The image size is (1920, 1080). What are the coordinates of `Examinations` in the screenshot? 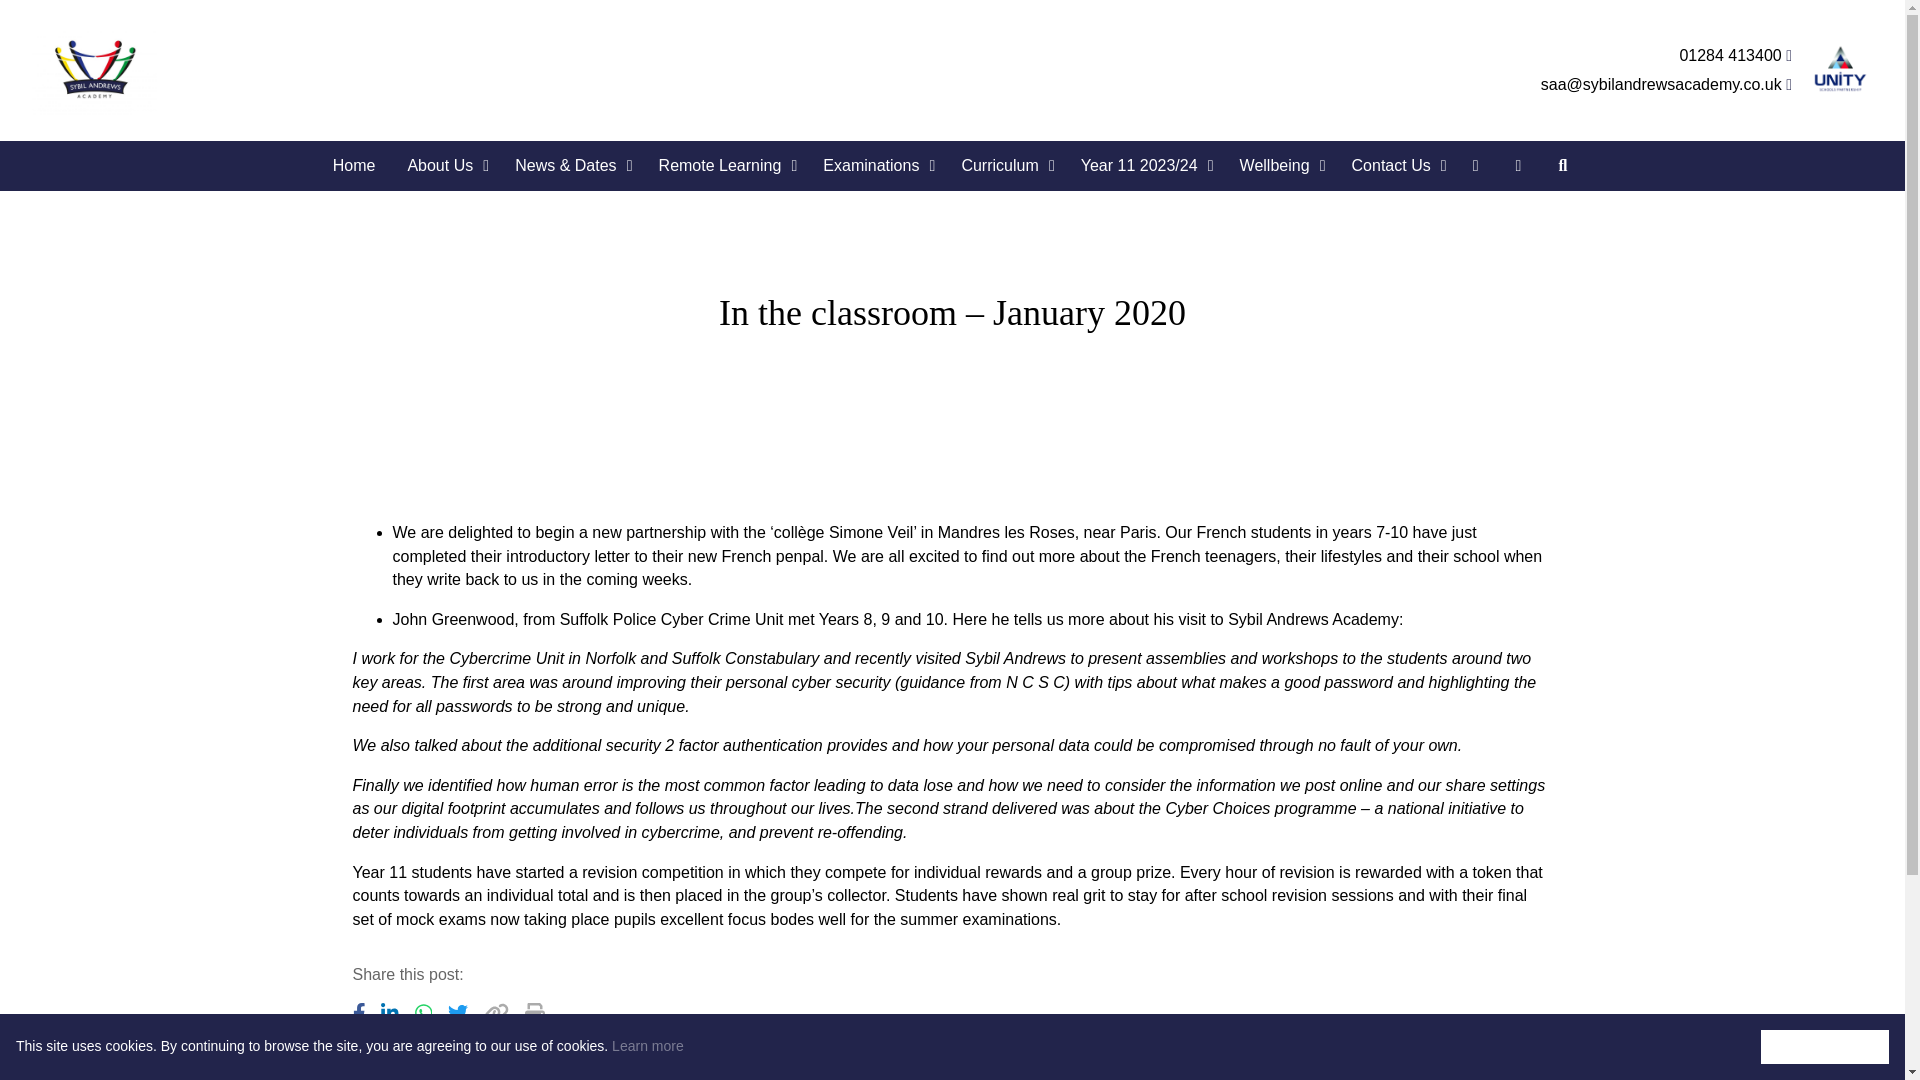 It's located at (875, 166).